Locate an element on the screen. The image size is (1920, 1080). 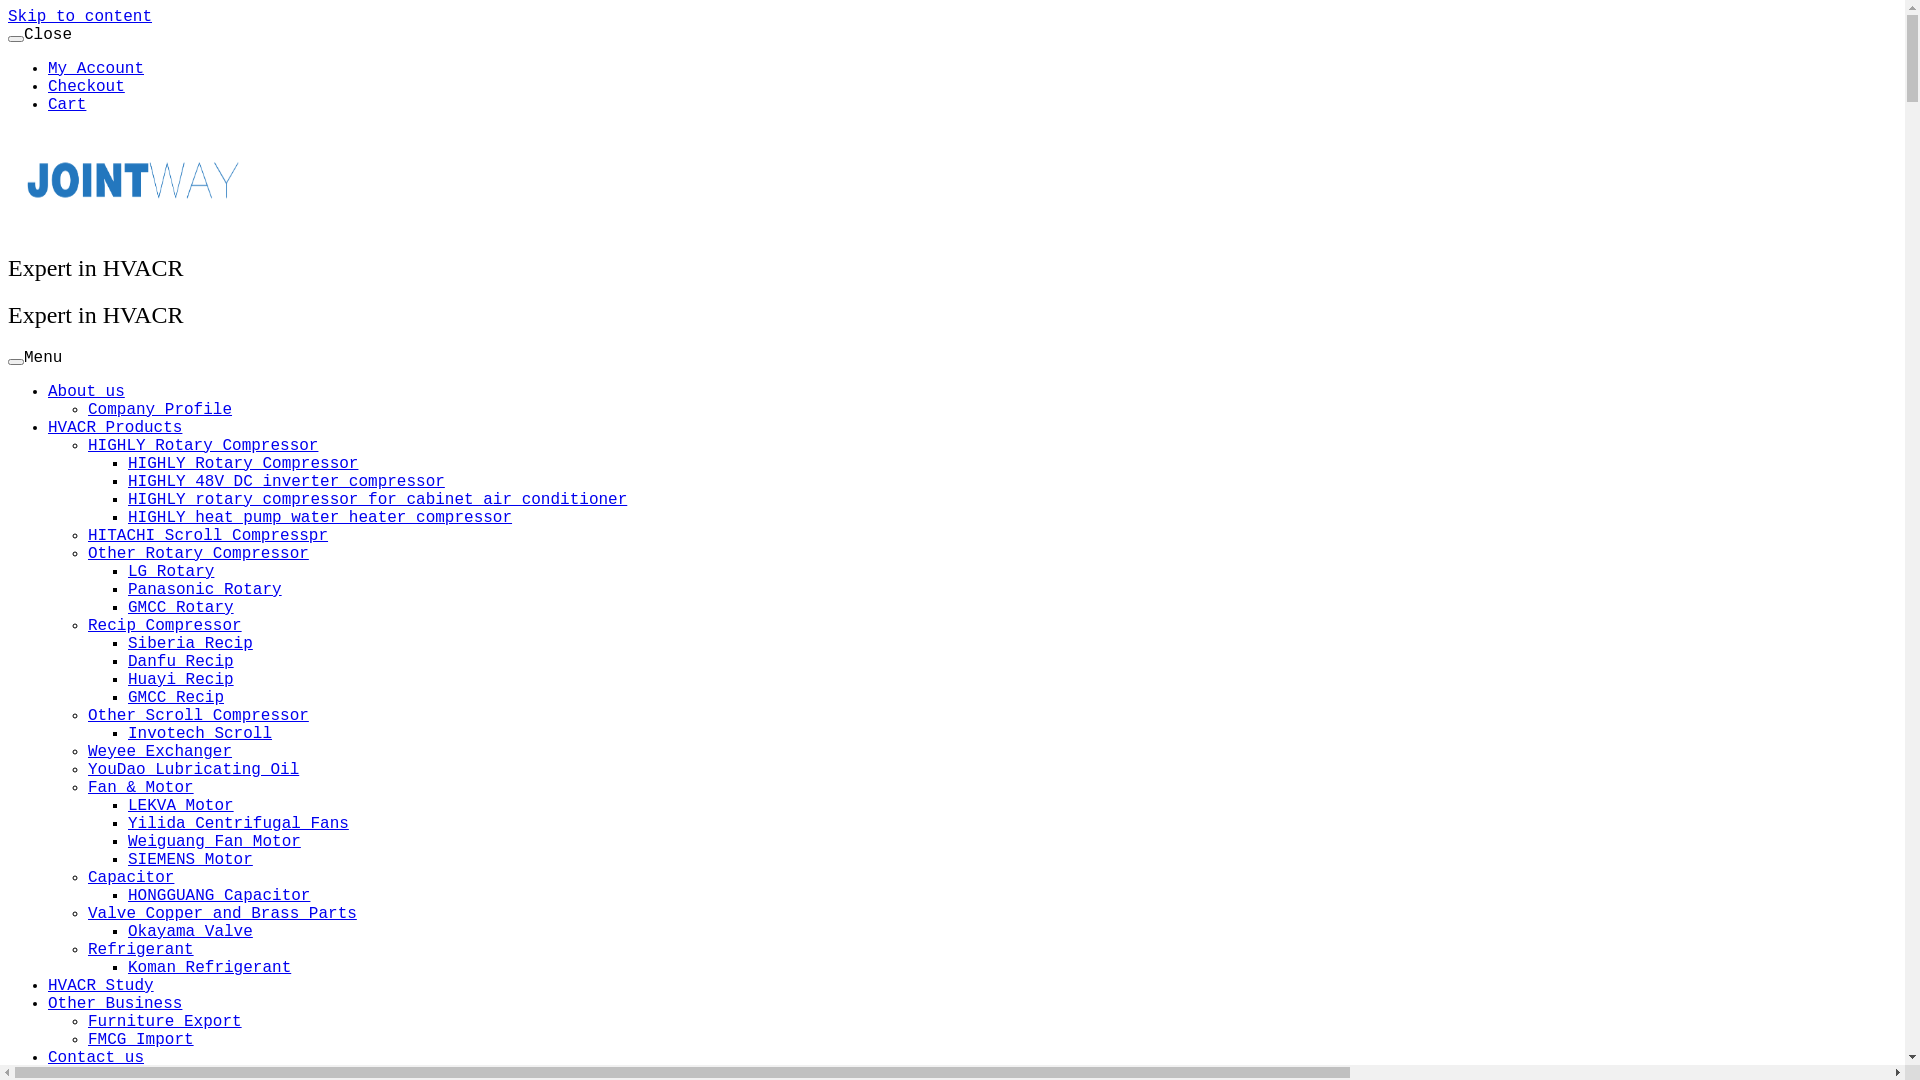
Contact us is located at coordinates (96, 1058).